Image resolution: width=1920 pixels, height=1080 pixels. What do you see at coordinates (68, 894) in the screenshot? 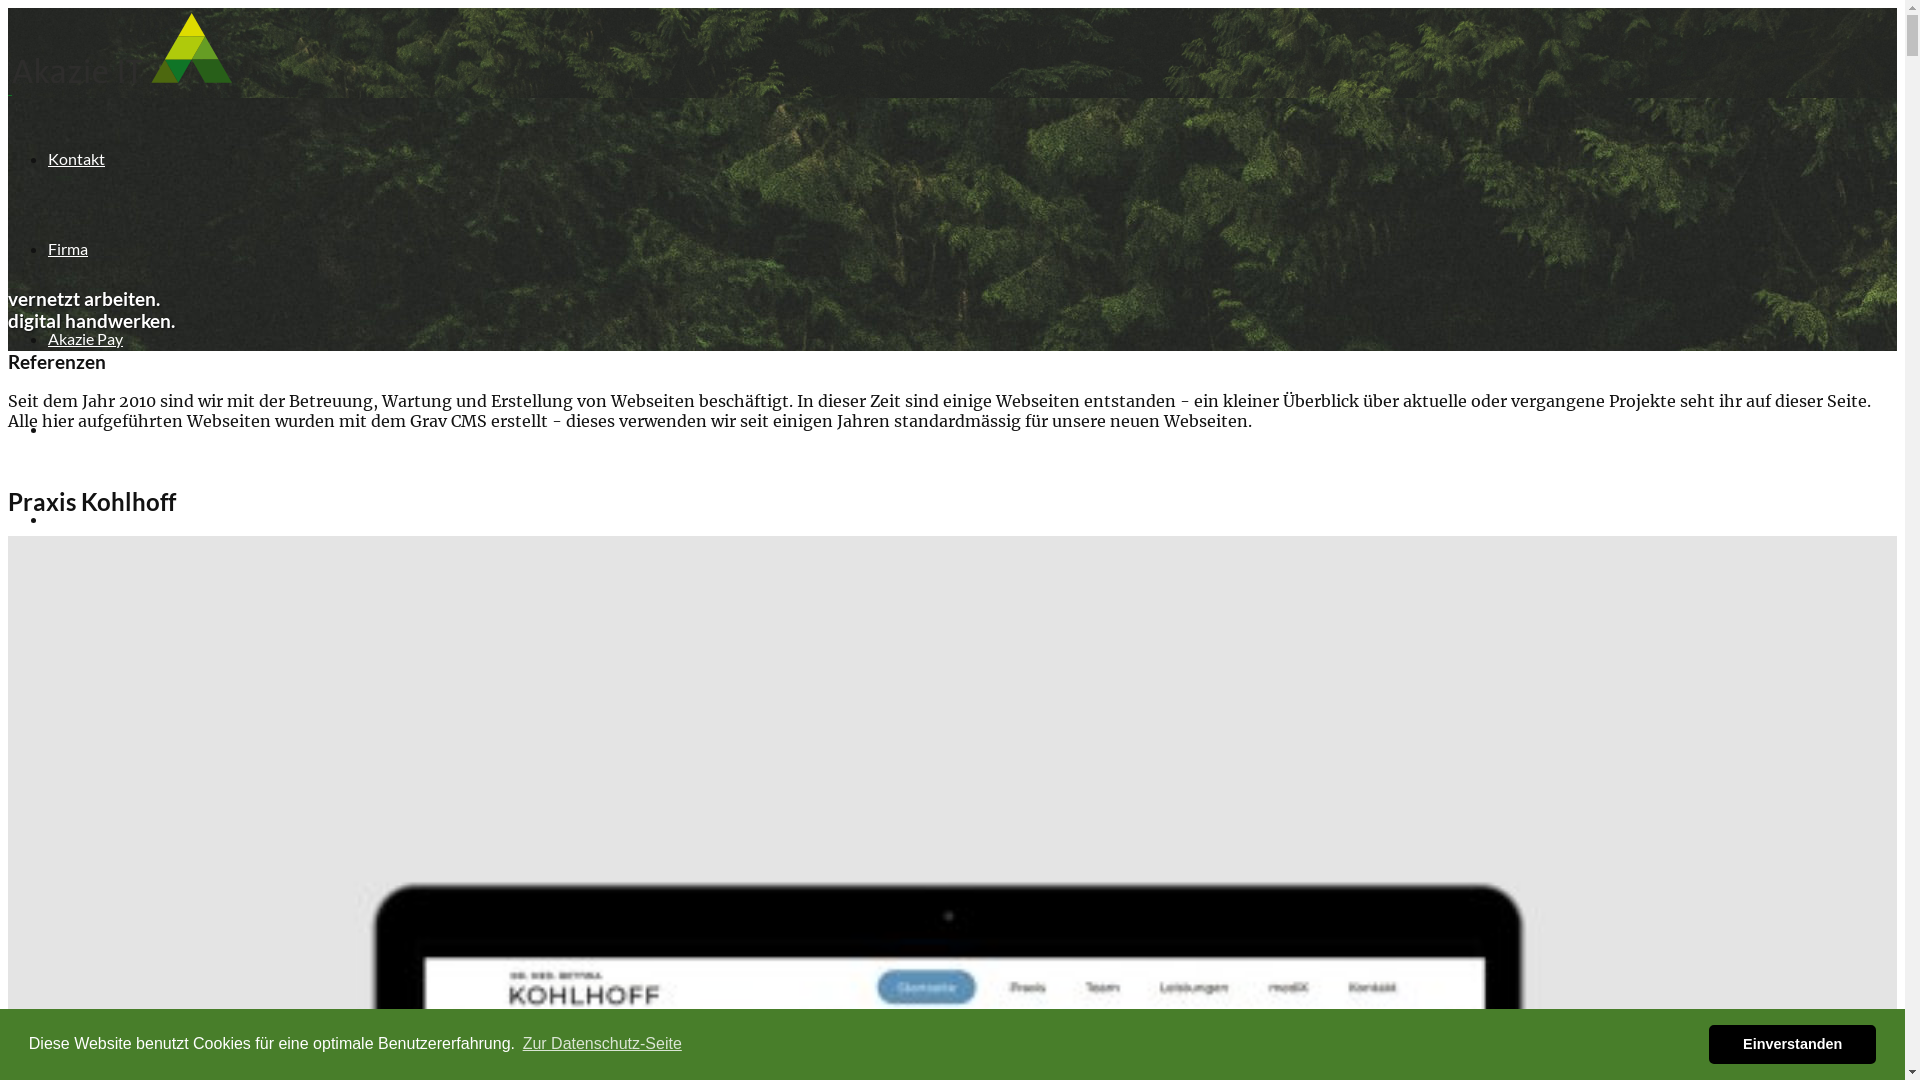
I see `Firma` at bounding box center [68, 894].